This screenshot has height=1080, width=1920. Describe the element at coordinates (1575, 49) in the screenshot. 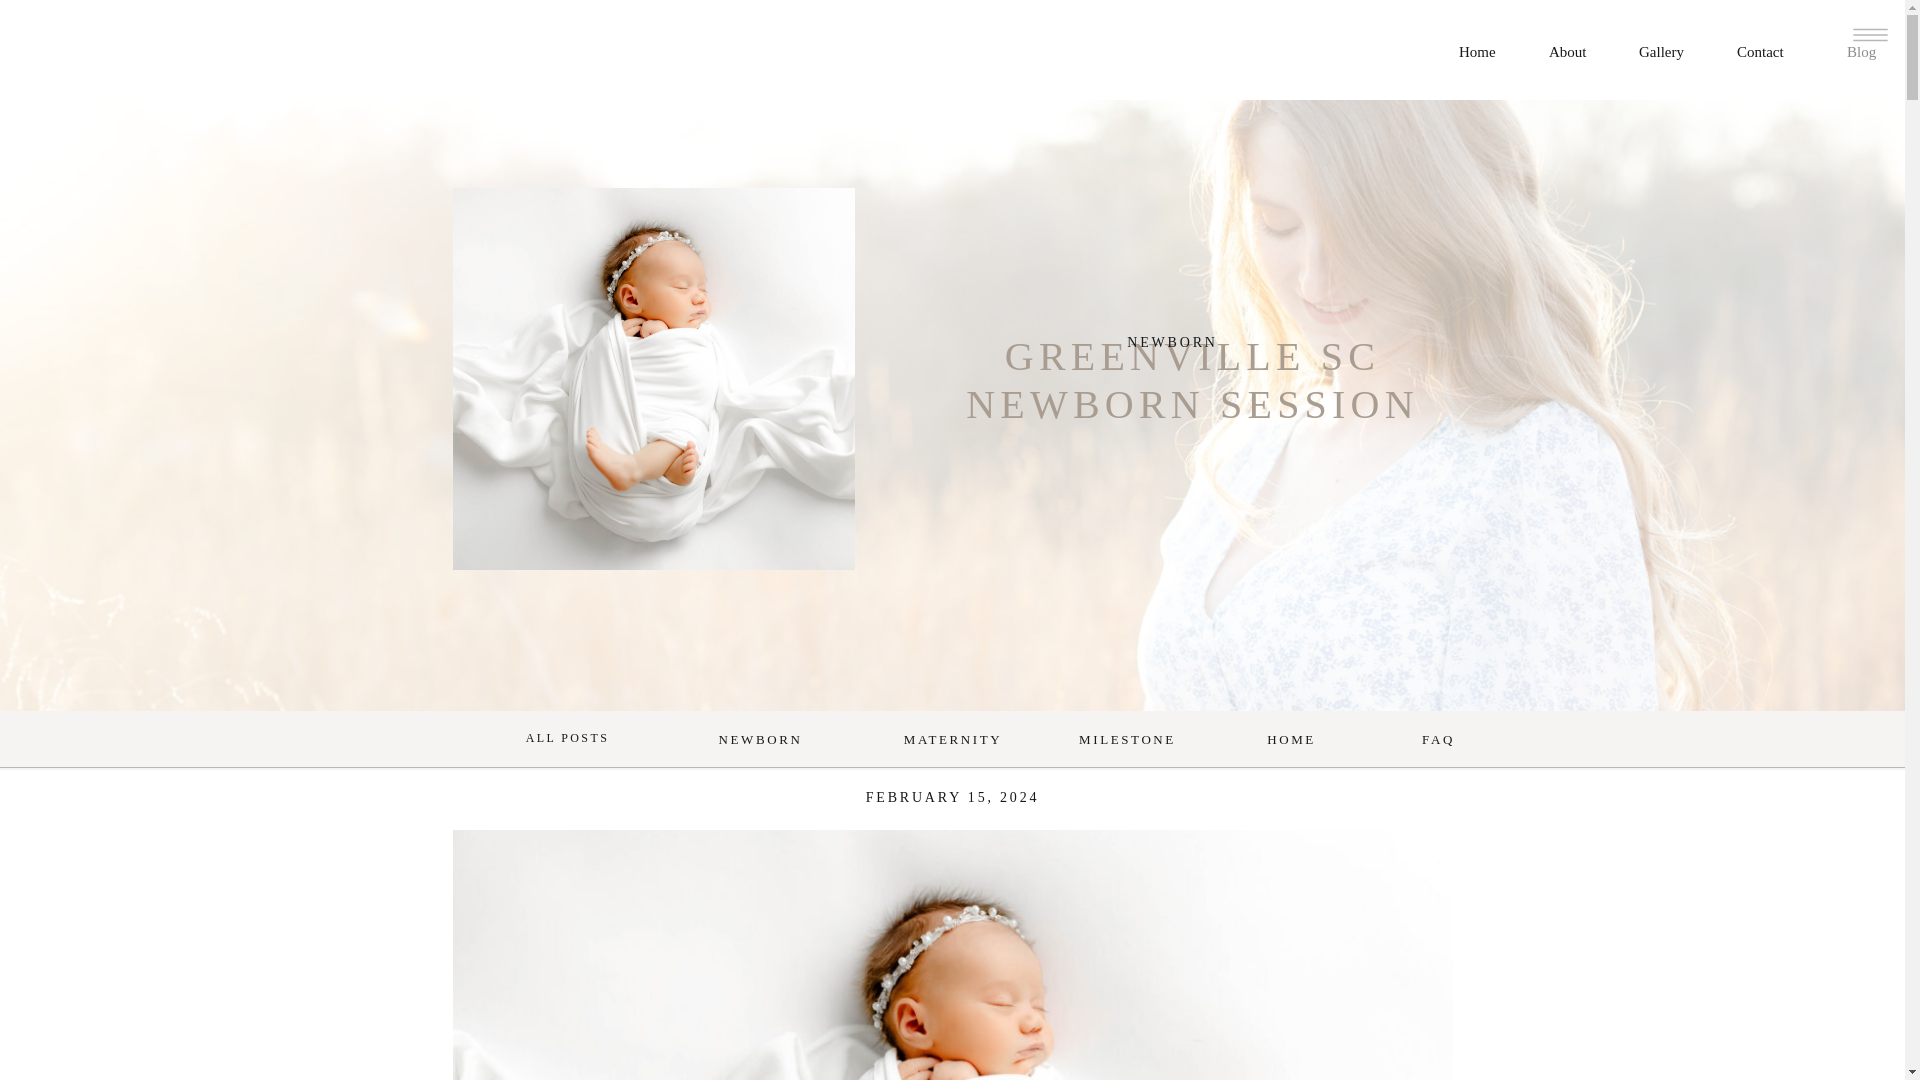

I see `About` at that location.